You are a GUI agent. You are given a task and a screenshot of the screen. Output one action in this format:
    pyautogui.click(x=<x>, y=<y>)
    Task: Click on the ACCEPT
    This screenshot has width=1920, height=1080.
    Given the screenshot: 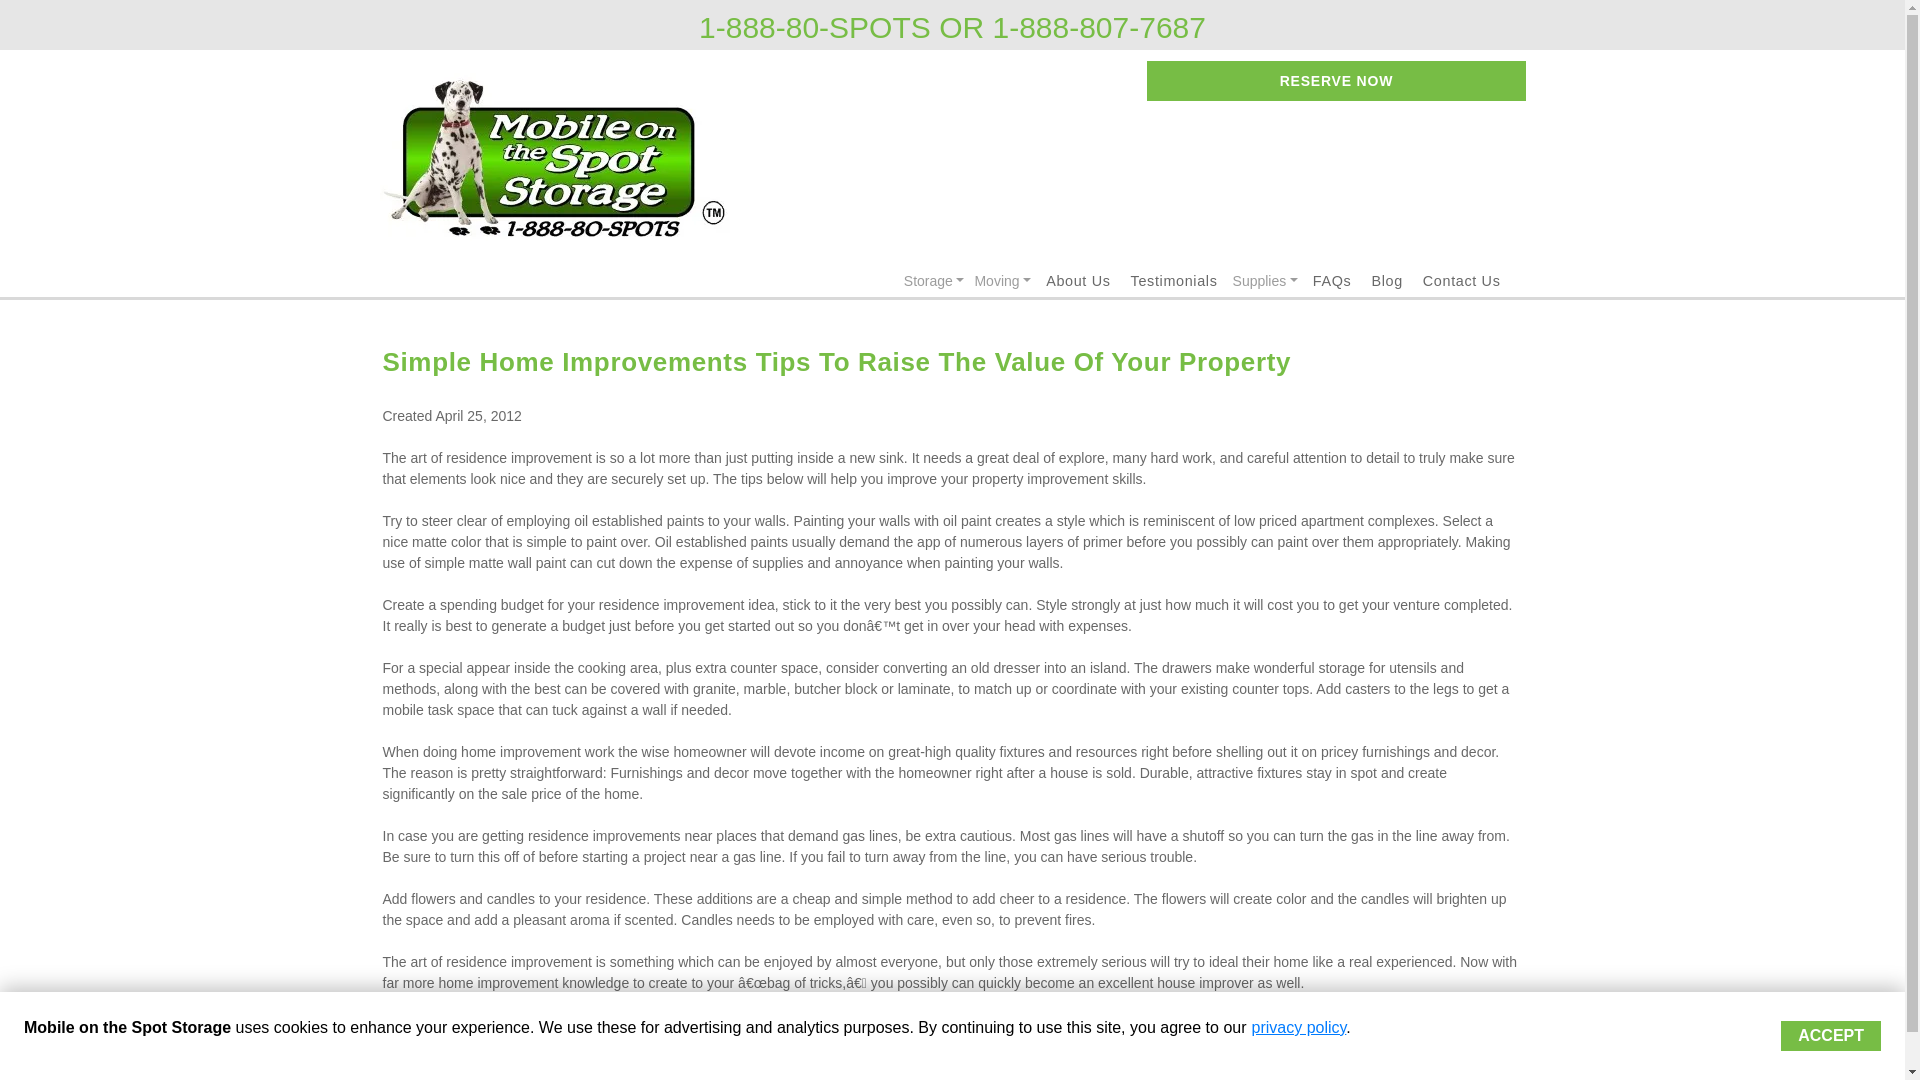 What is the action you would take?
    pyautogui.click(x=1831, y=1035)
    